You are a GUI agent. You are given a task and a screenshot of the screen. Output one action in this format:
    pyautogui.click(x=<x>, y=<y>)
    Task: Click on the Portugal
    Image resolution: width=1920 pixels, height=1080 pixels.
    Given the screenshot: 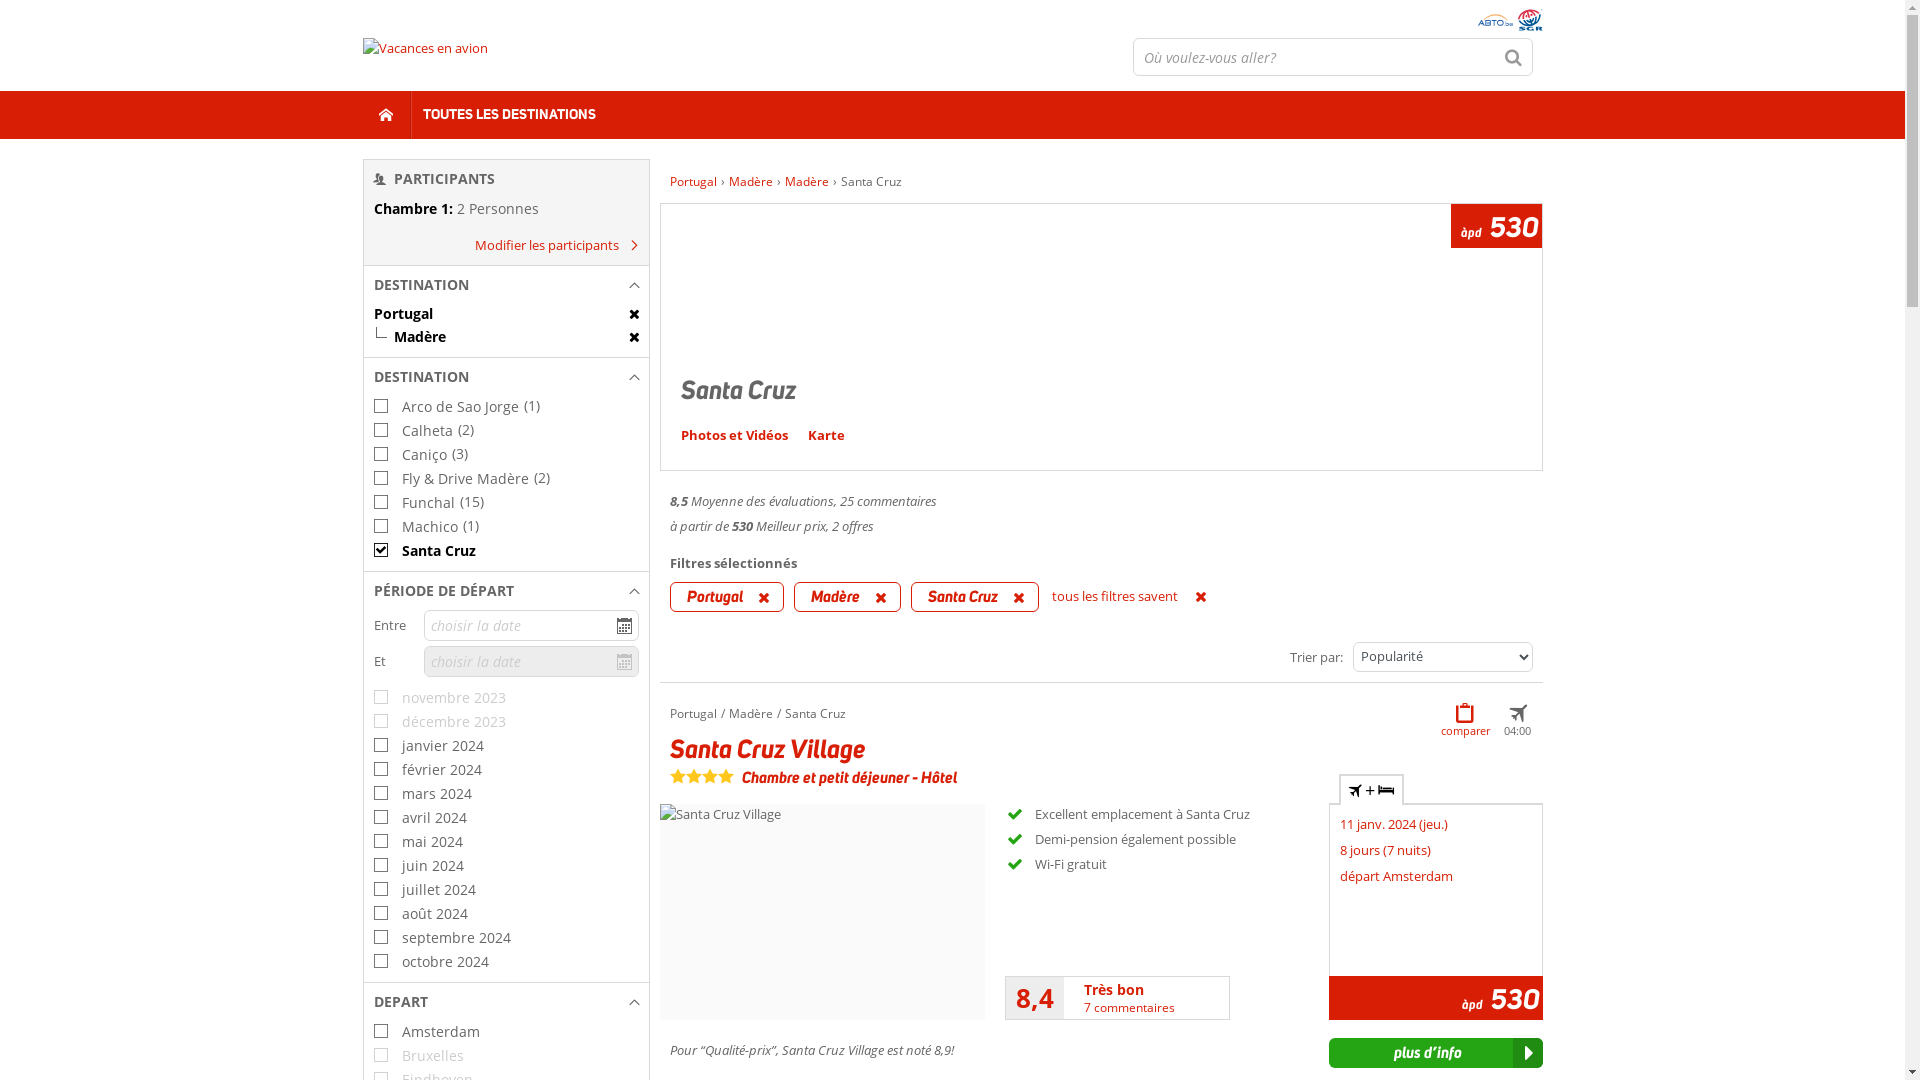 What is the action you would take?
    pyautogui.click(x=727, y=597)
    